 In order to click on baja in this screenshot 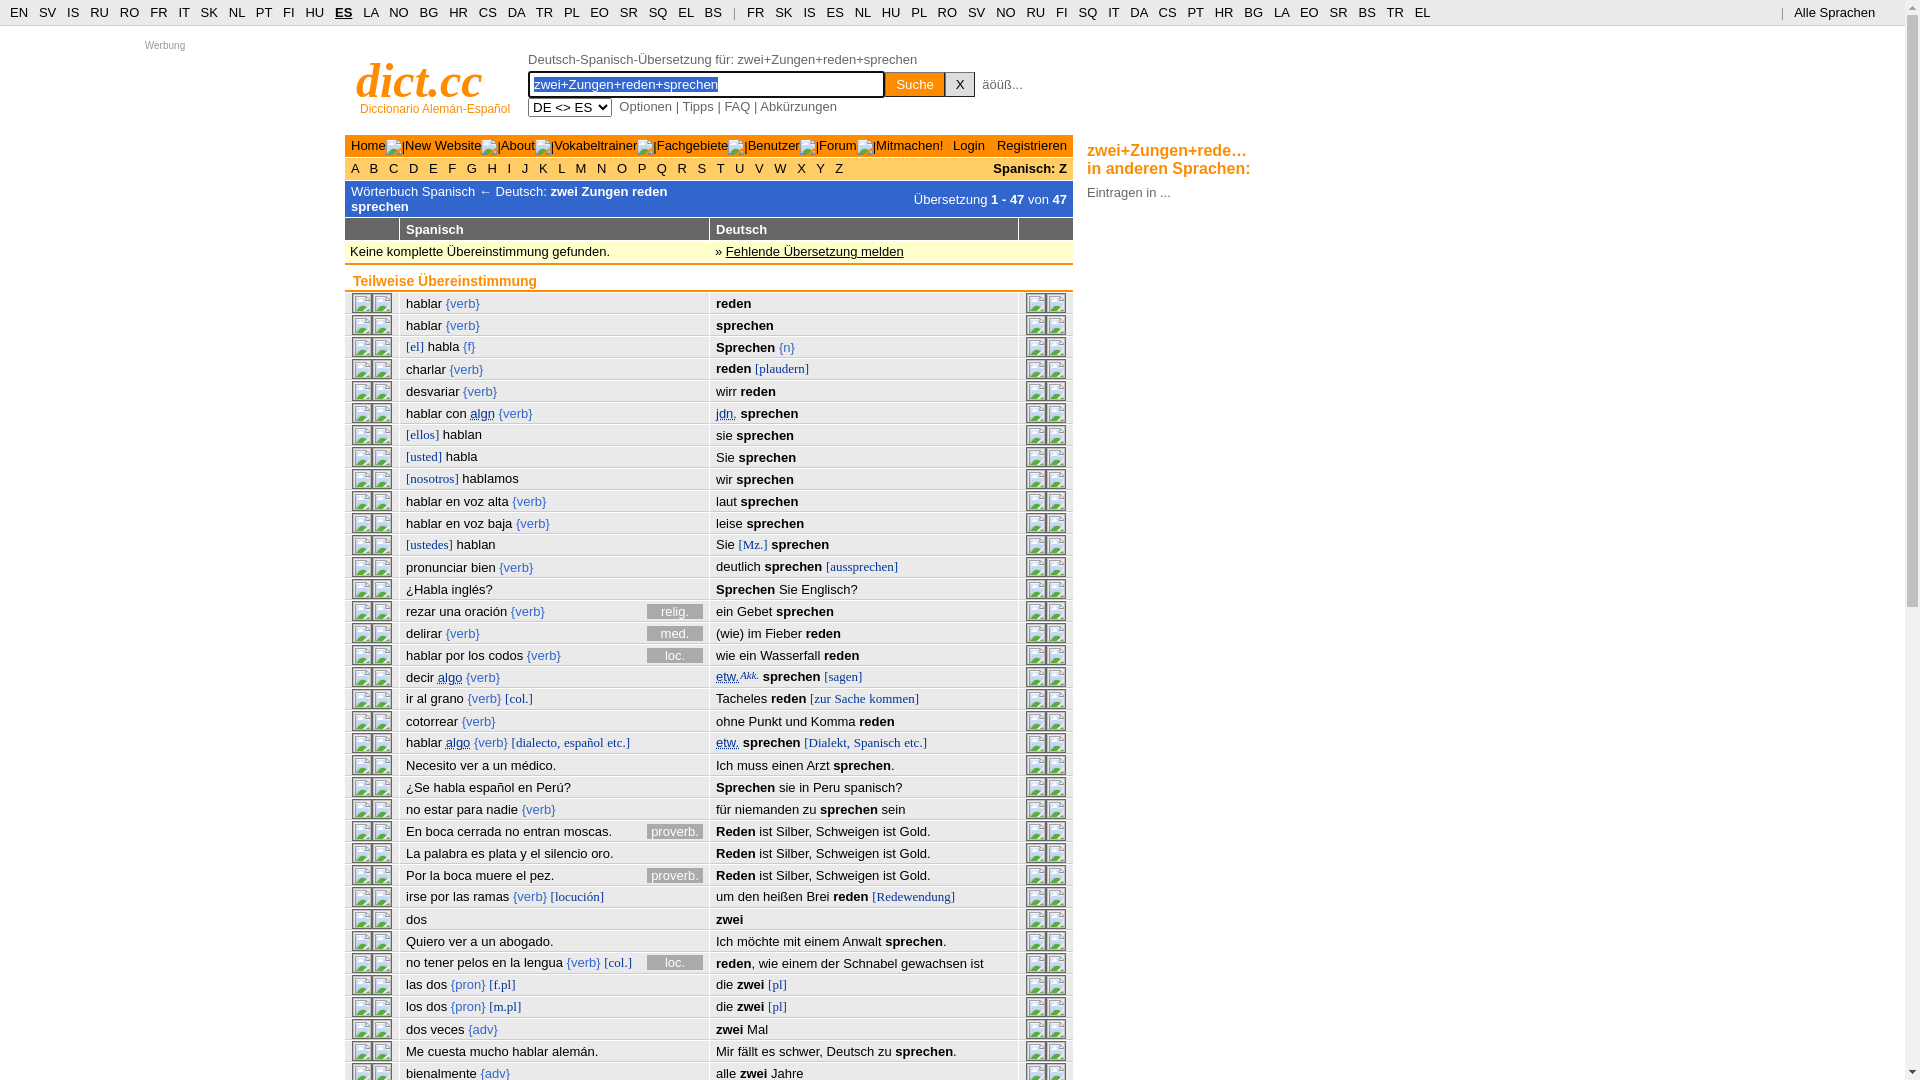, I will do `click(500, 524)`.